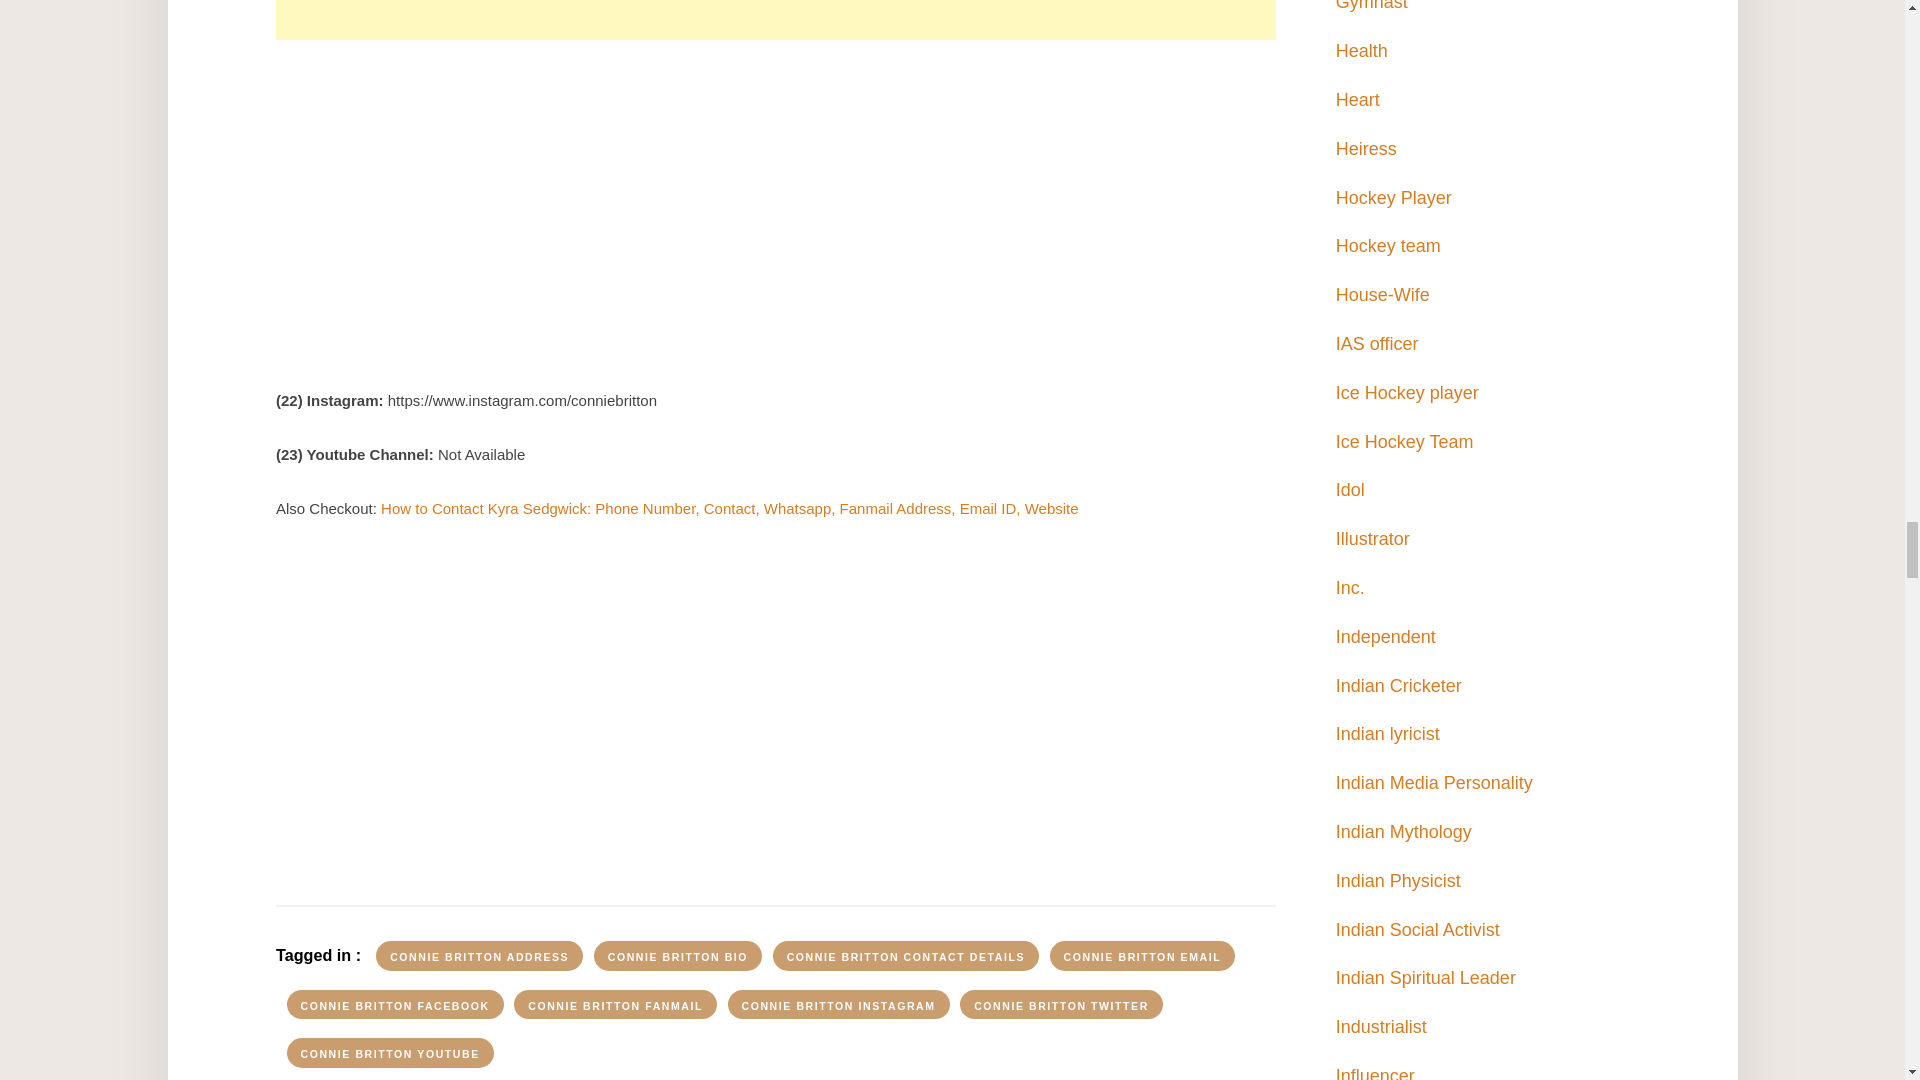 The image size is (1920, 1080). I want to click on CONNIE BRITTON FANMAIL, so click(615, 1004).